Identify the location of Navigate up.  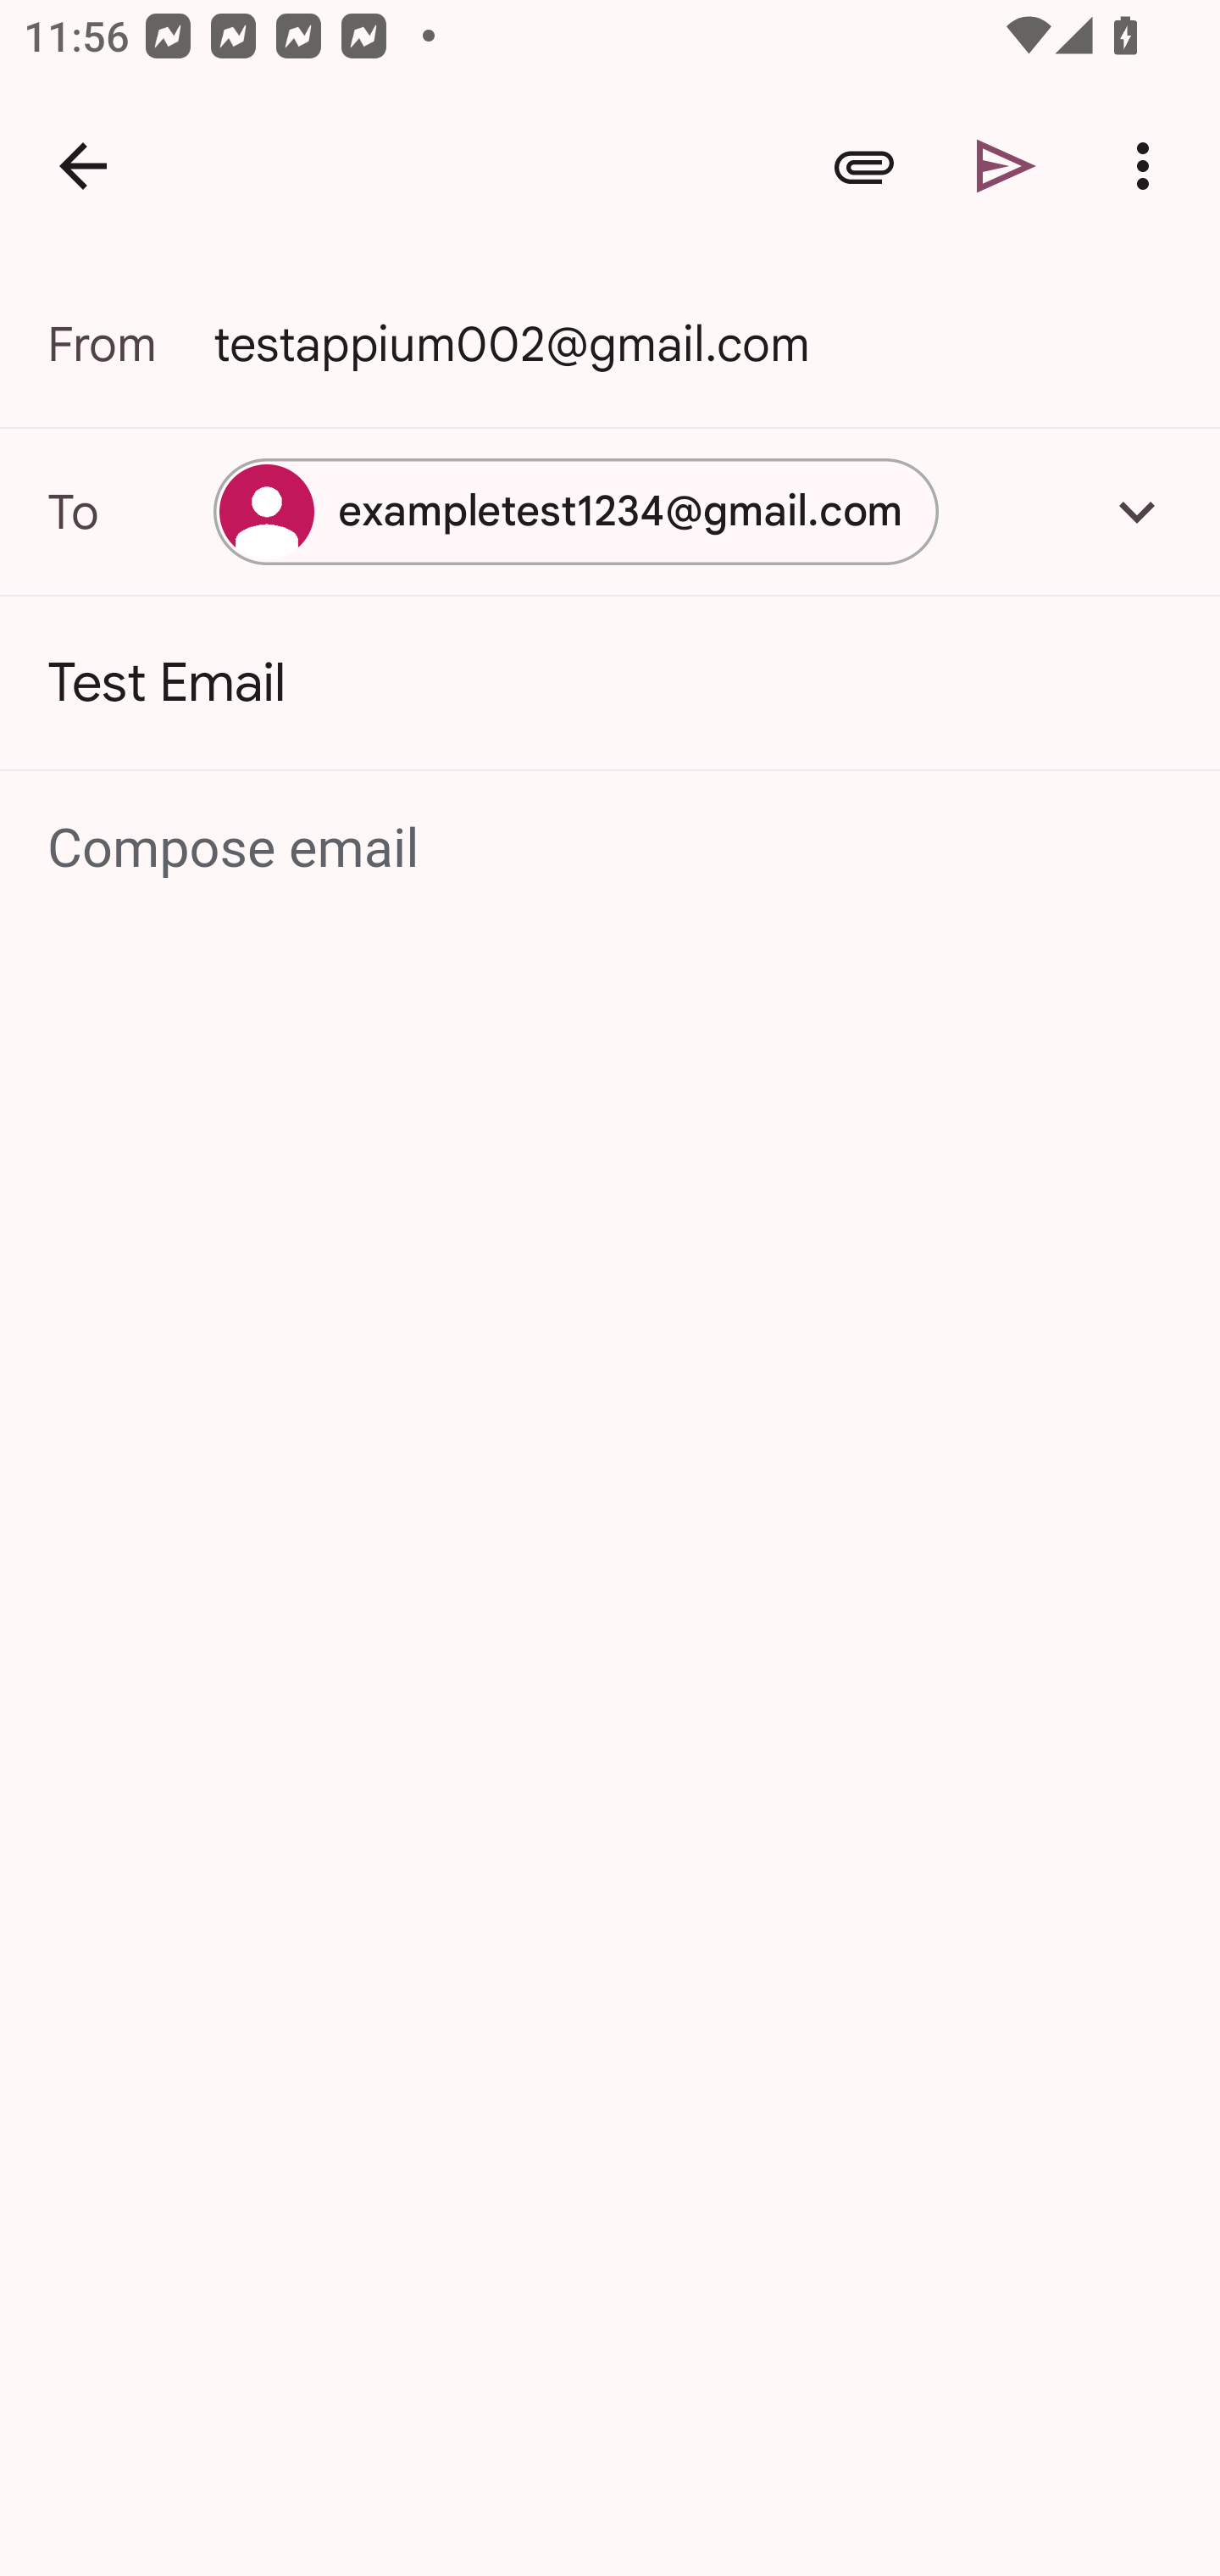
(83, 166).